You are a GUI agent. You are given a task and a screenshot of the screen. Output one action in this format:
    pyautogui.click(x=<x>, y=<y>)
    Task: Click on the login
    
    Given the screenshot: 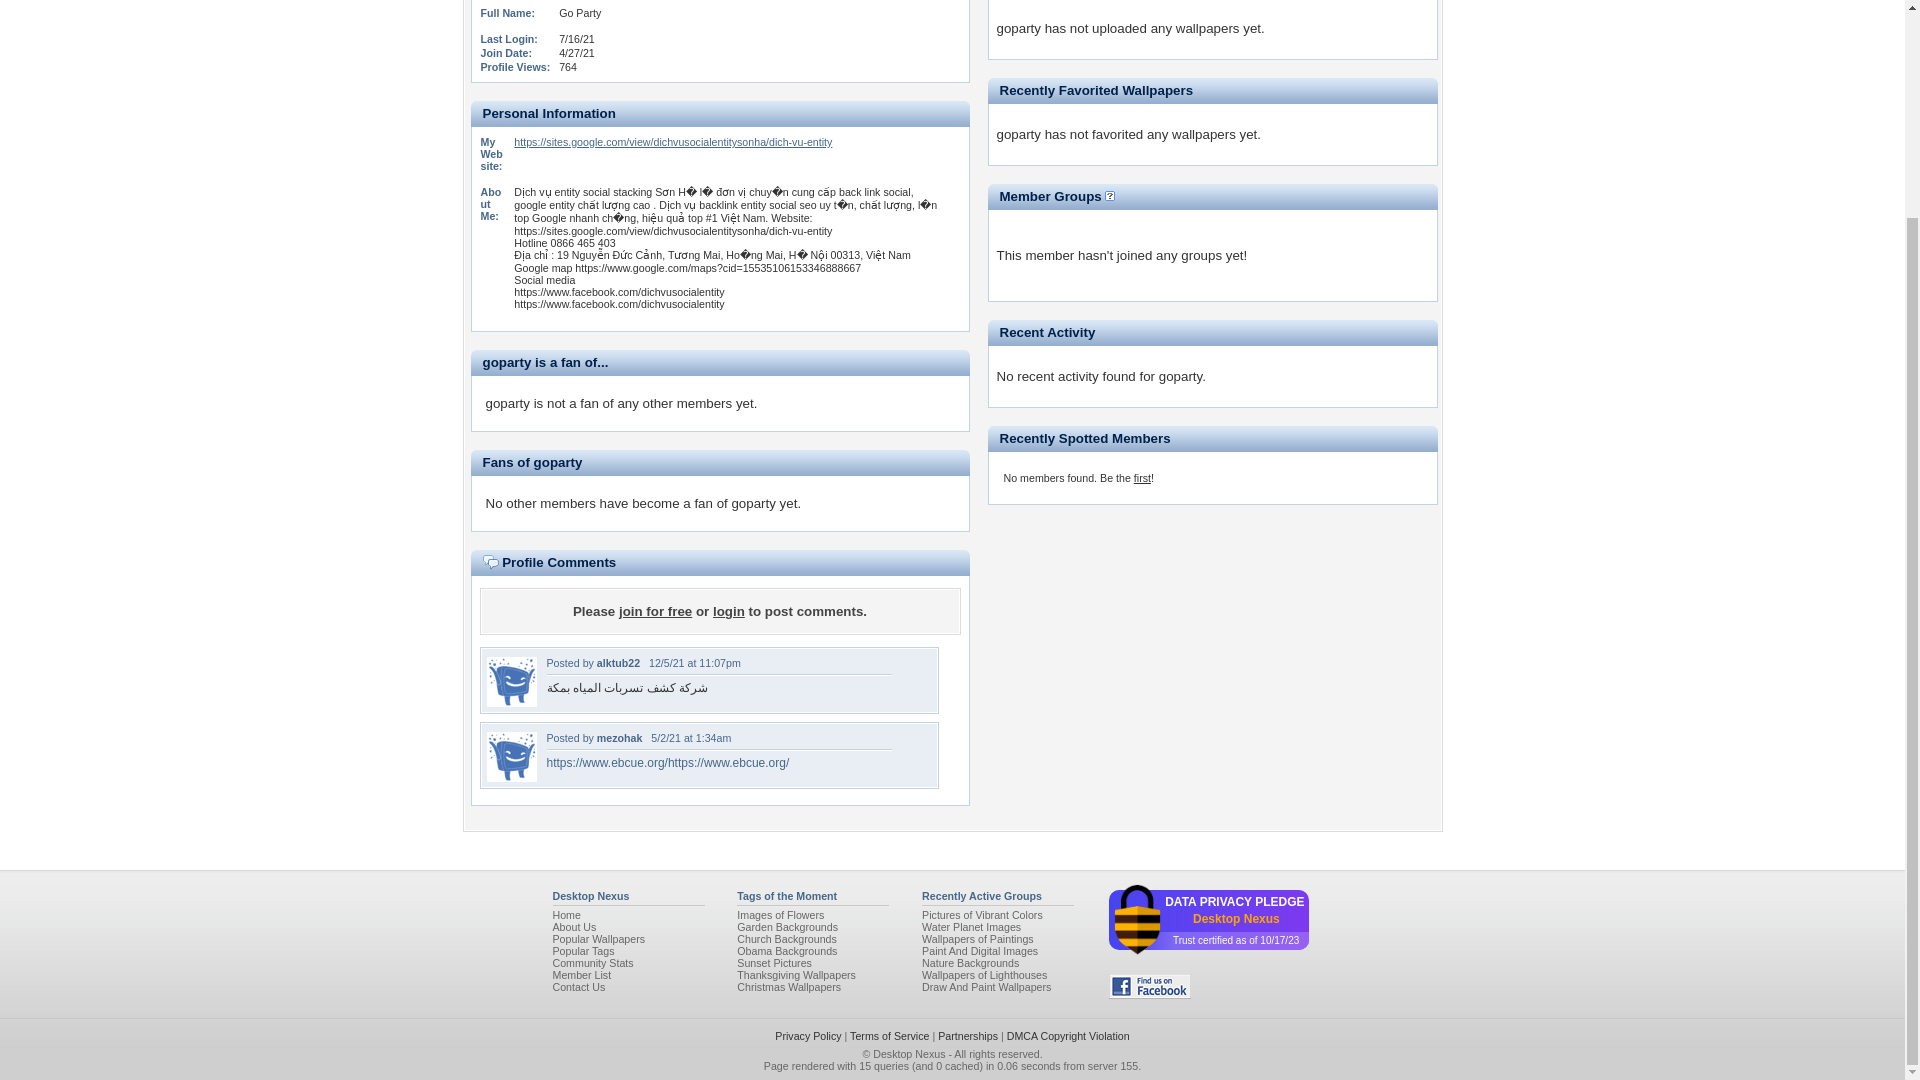 What is the action you would take?
    pyautogui.click(x=728, y=610)
    